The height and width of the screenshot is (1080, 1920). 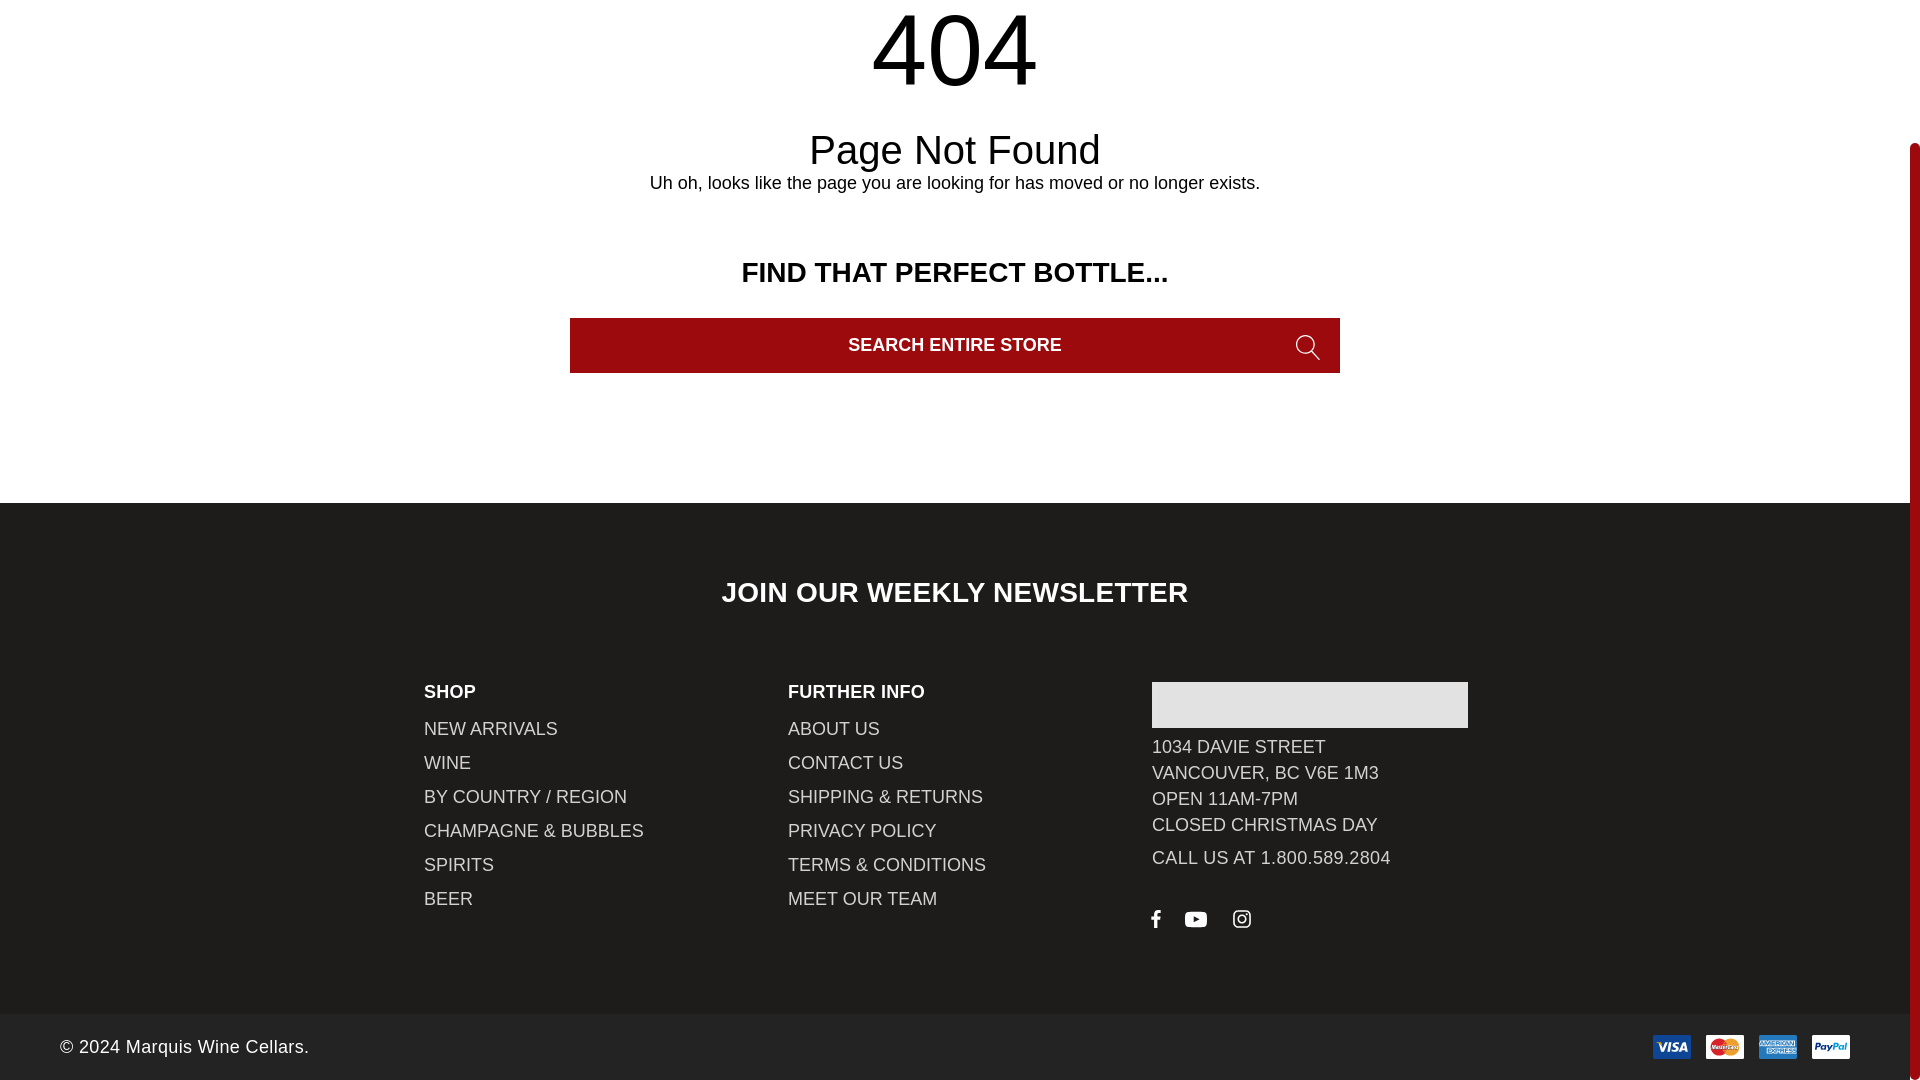 I want to click on BEER, so click(x=448, y=898).